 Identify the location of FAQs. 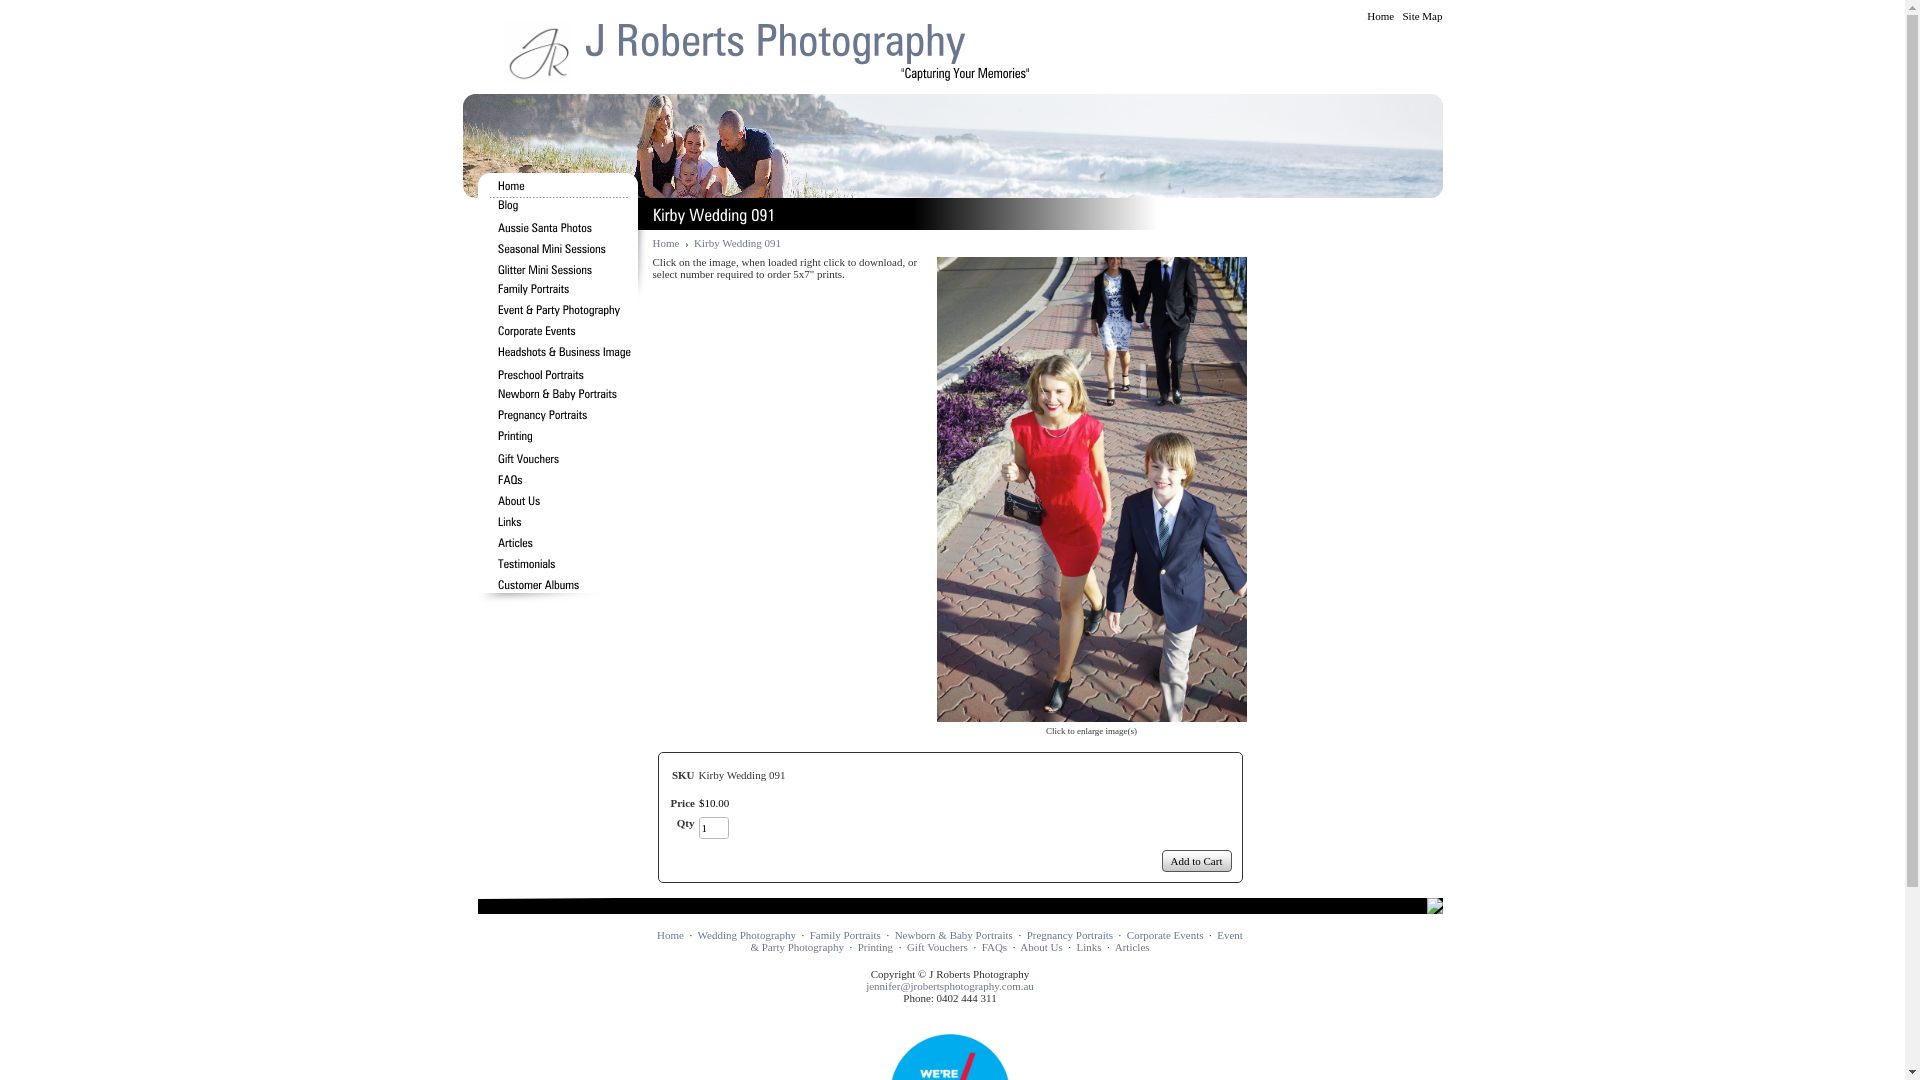
(994, 947).